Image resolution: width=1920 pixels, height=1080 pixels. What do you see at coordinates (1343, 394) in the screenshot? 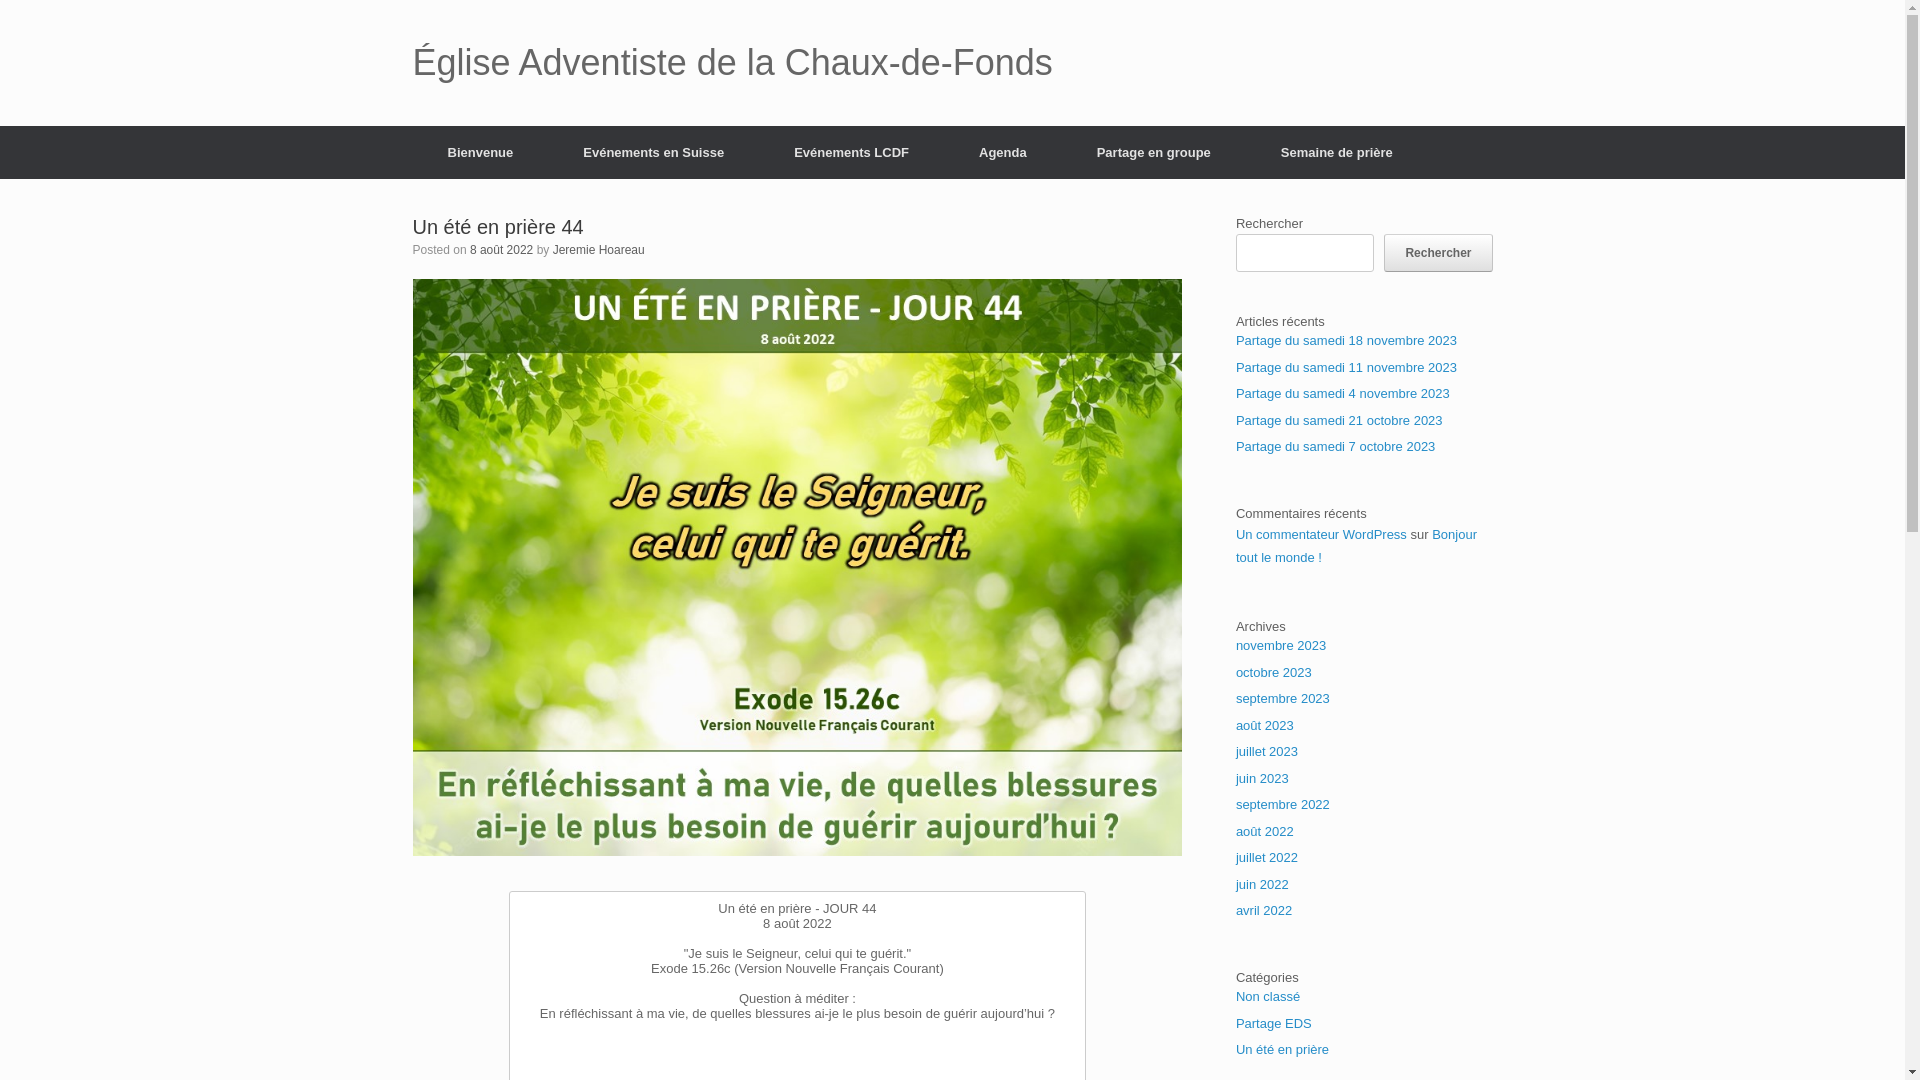
I see `Partage du samedi 4 novembre 2023` at bounding box center [1343, 394].